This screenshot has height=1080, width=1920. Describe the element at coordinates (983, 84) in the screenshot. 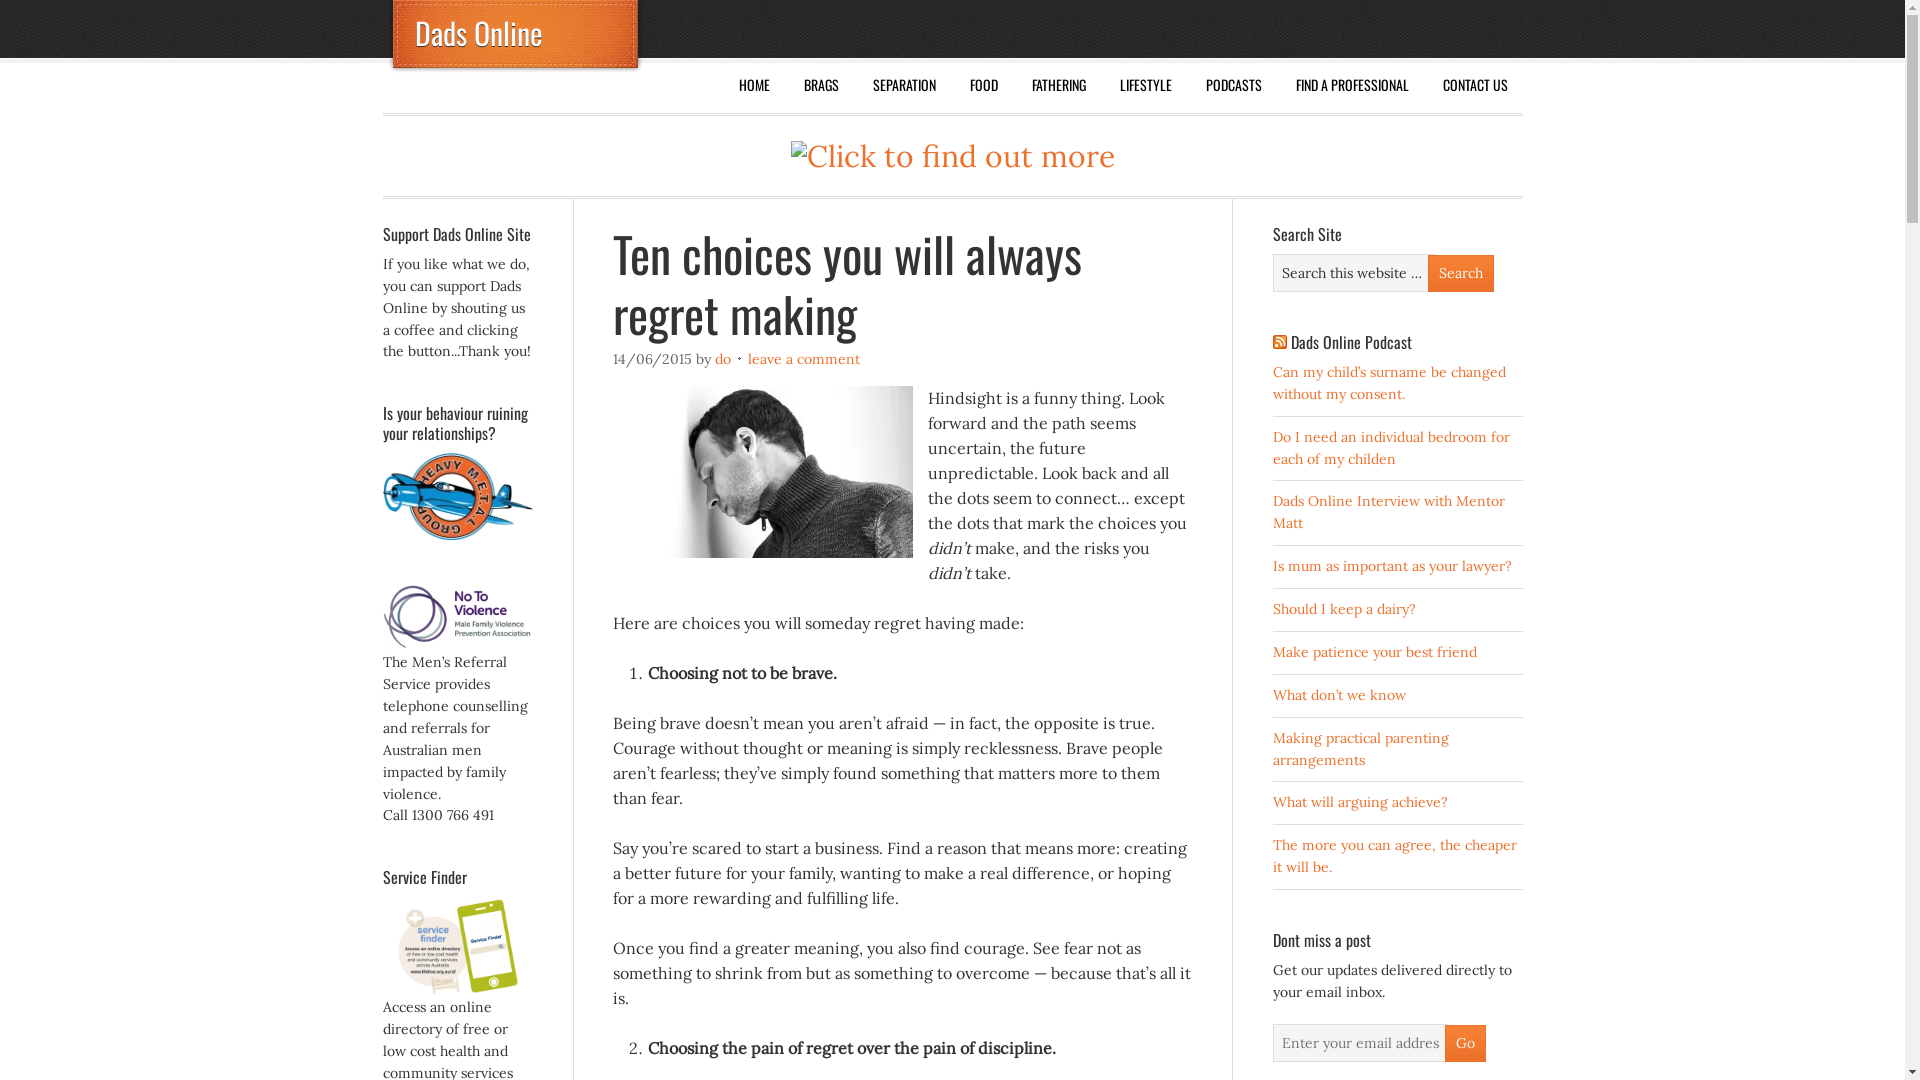

I see `FOOD` at that location.